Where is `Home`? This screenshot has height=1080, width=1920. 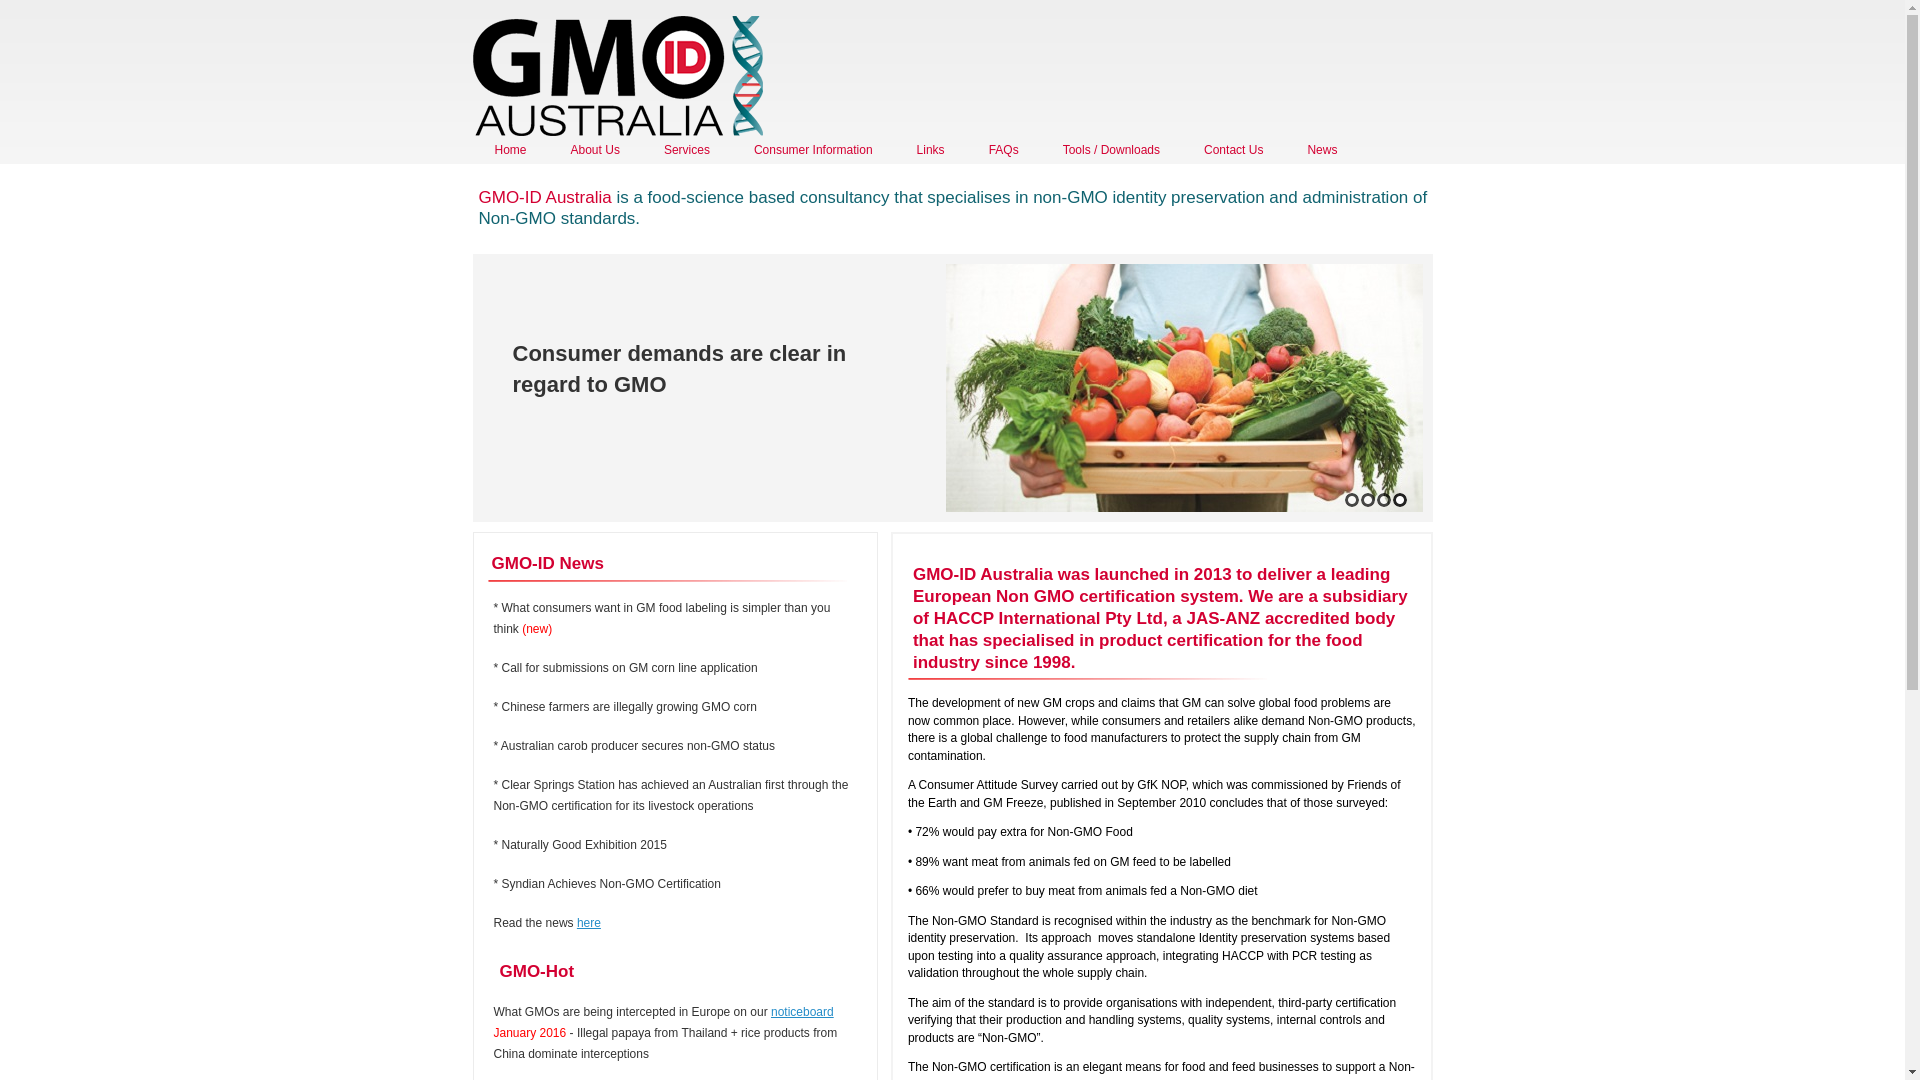
Home is located at coordinates (510, 150).